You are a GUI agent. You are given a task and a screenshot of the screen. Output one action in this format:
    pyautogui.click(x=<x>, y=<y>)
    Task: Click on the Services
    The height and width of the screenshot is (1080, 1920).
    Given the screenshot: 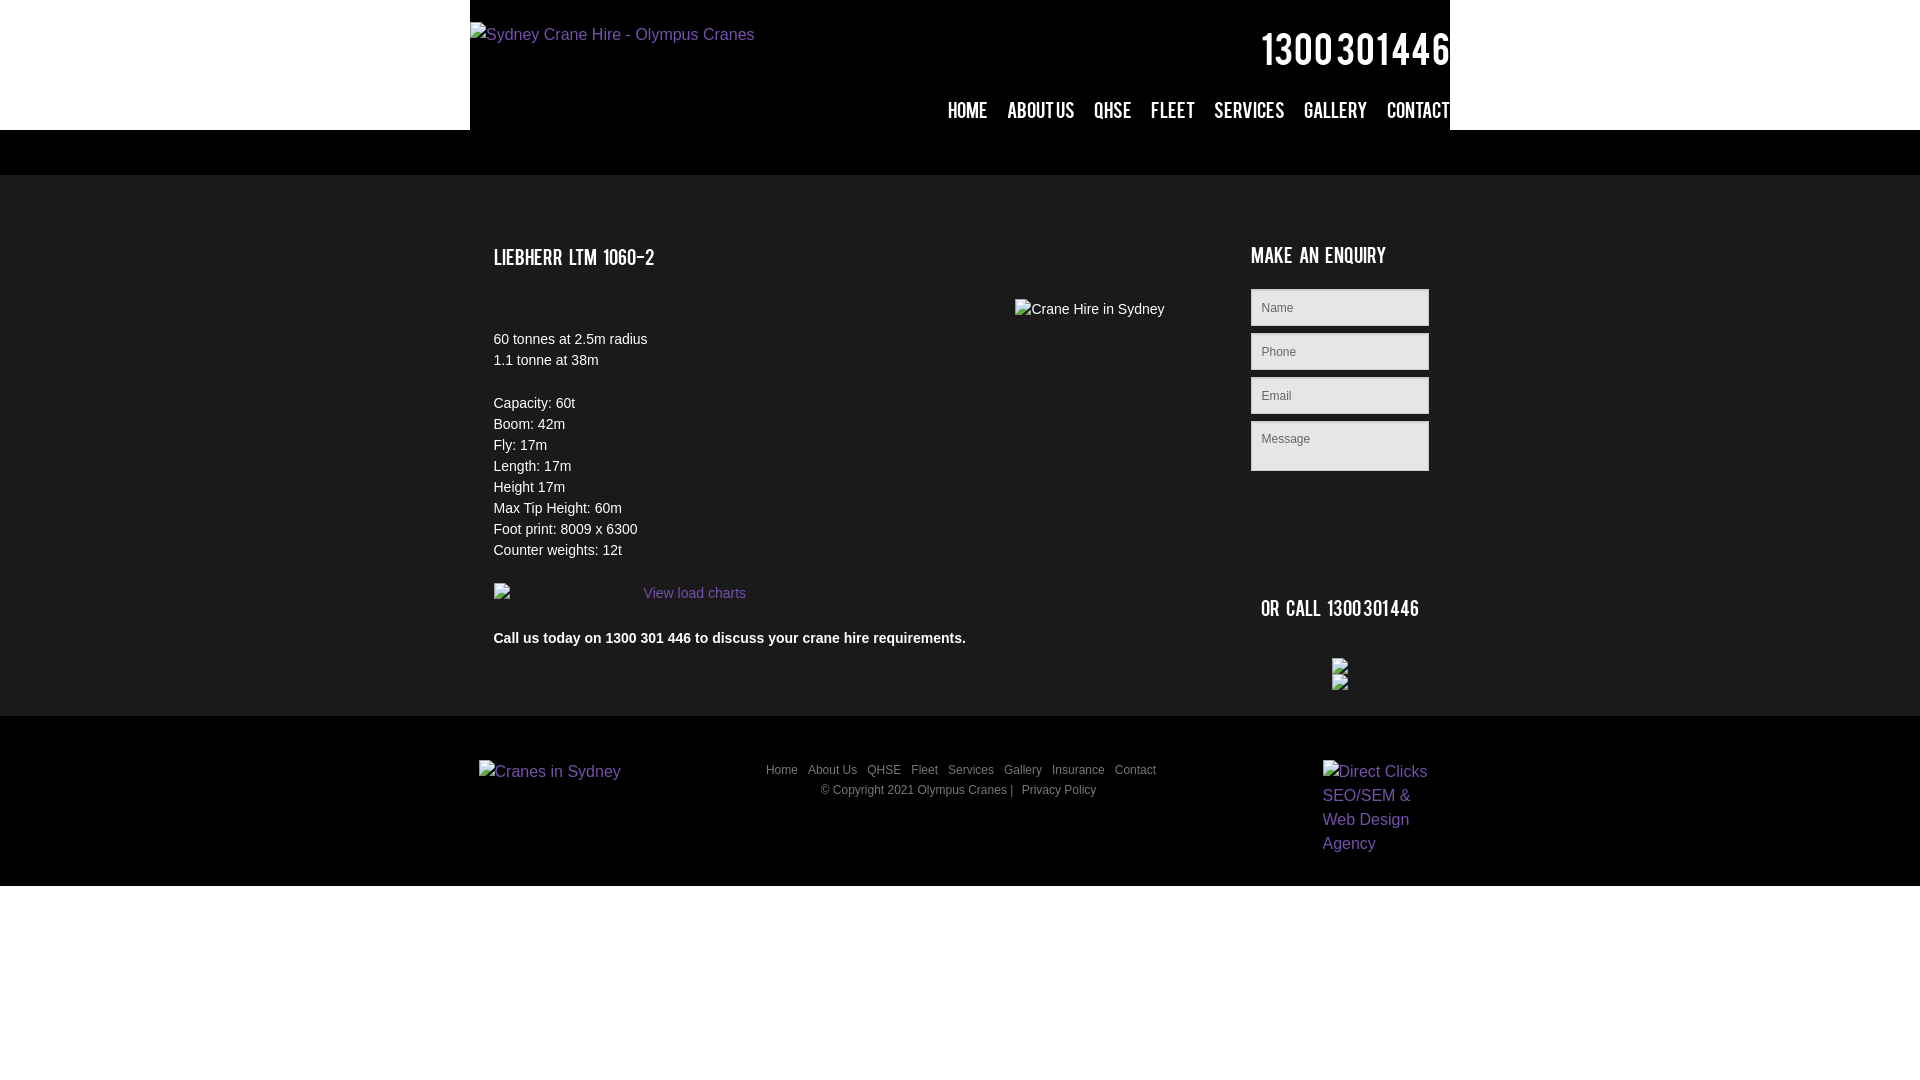 What is the action you would take?
    pyautogui.click(x=970, y=770)
    